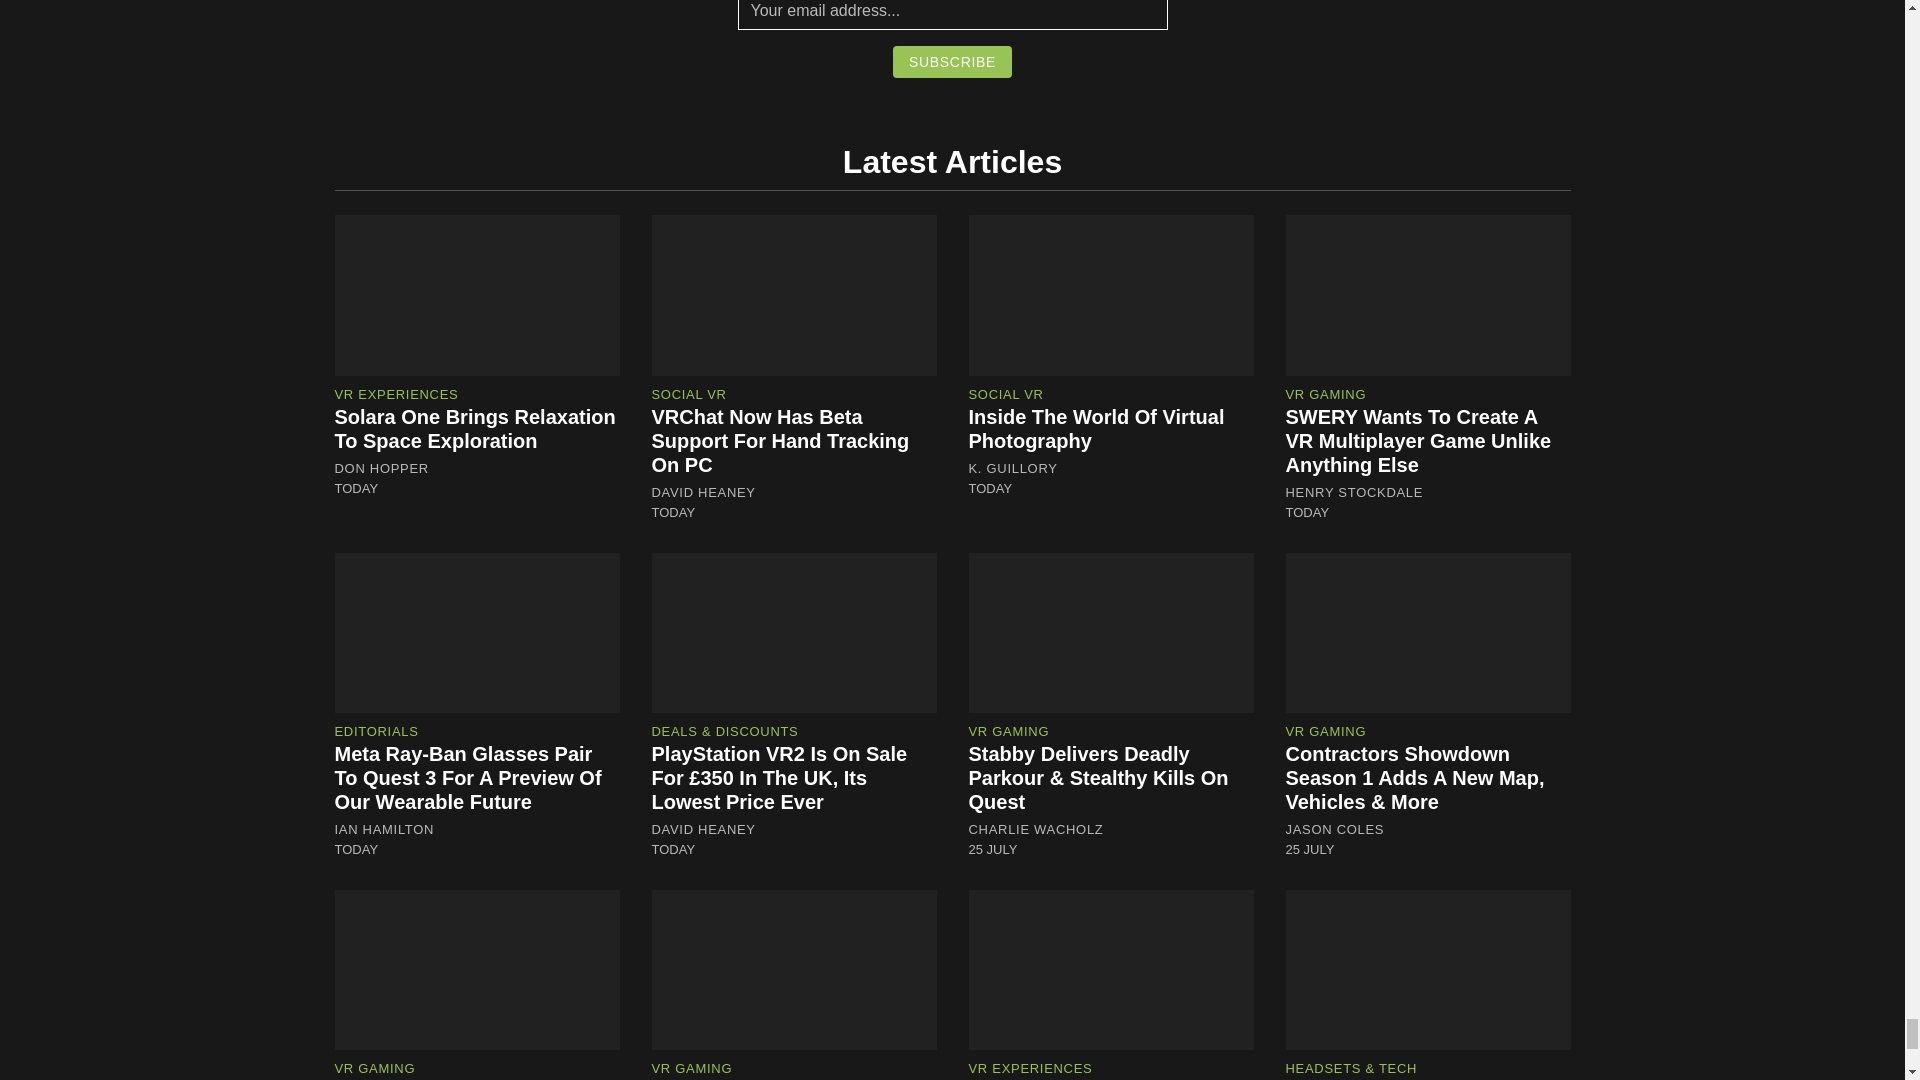 Image resolution: width=1920 pixels, height=1080 pixels. What do you see at coordinates (952, 162) in the screenshot?
I see `Latest Articles` at bounding box center [952, 162].